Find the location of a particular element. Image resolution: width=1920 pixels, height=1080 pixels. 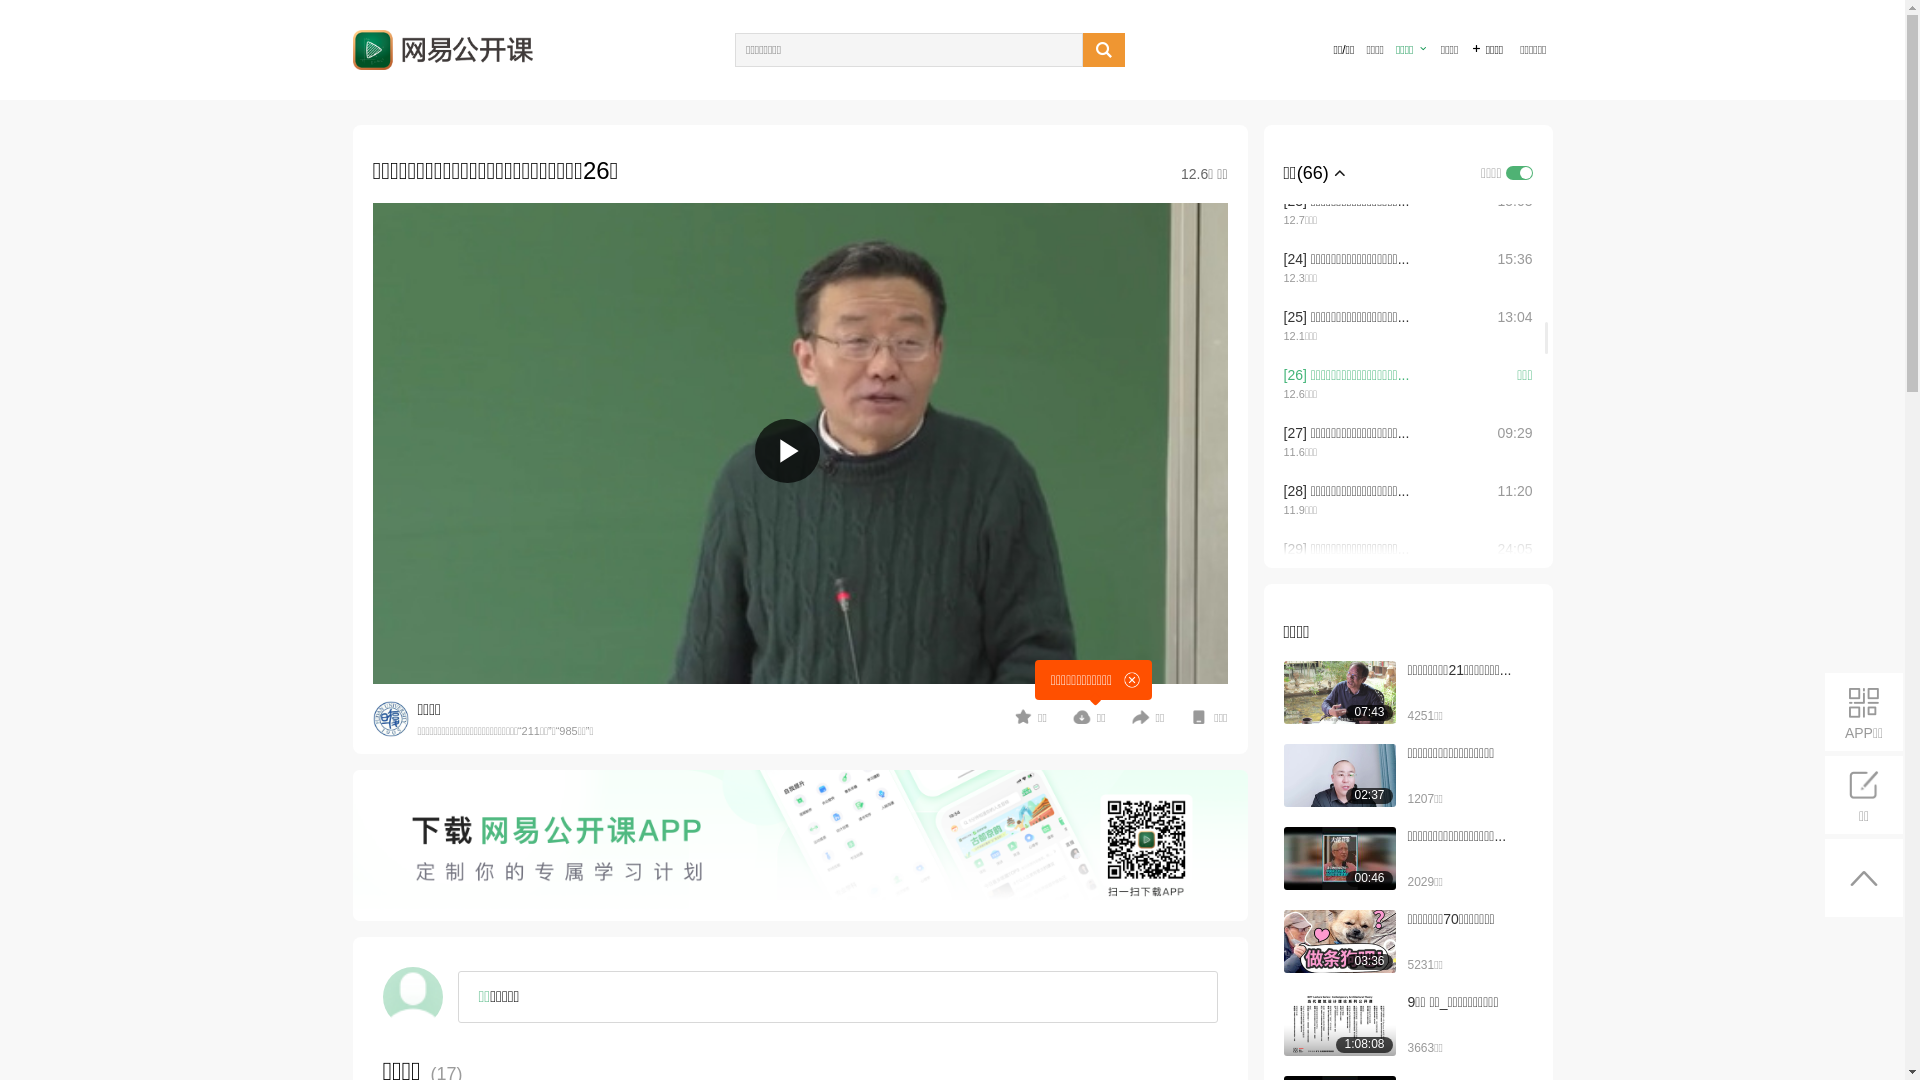

Play Video is located at coordinates (788, 452).